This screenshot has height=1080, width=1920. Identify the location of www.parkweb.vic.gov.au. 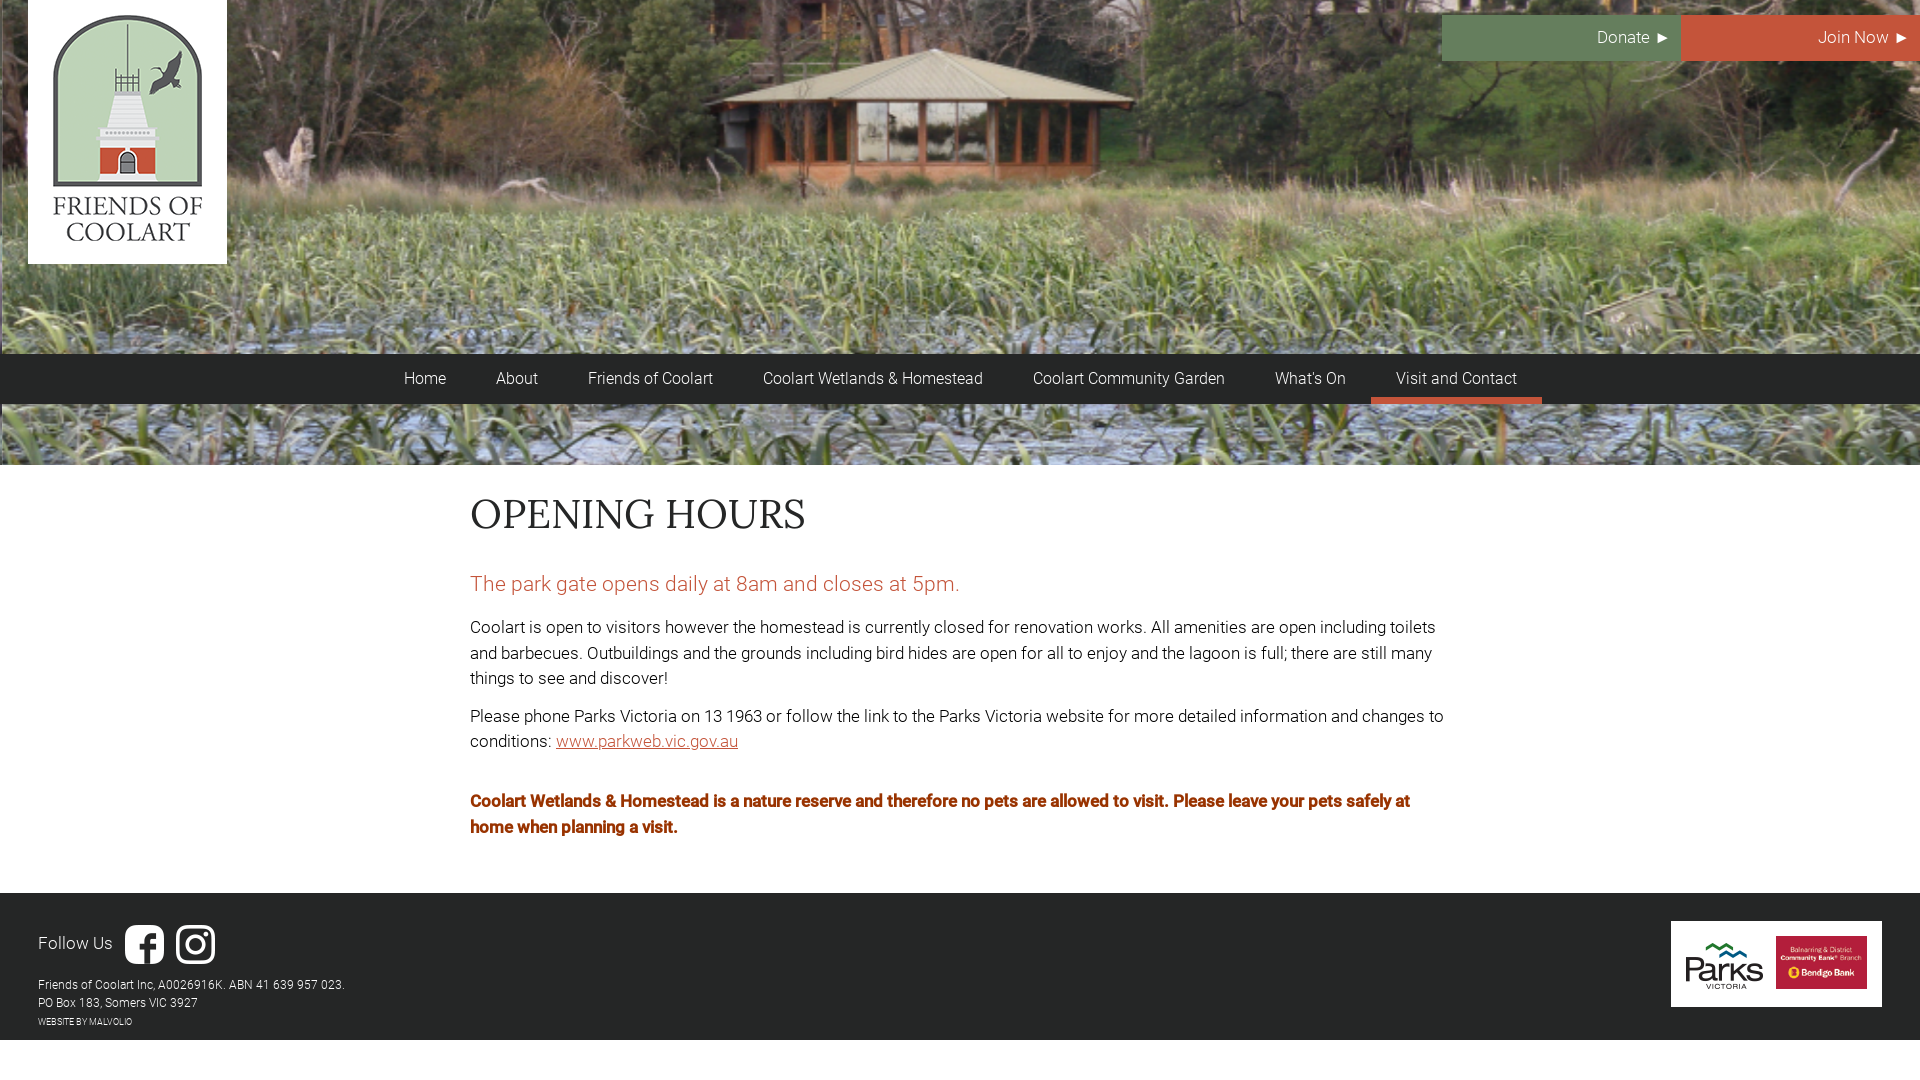
(647, 741).